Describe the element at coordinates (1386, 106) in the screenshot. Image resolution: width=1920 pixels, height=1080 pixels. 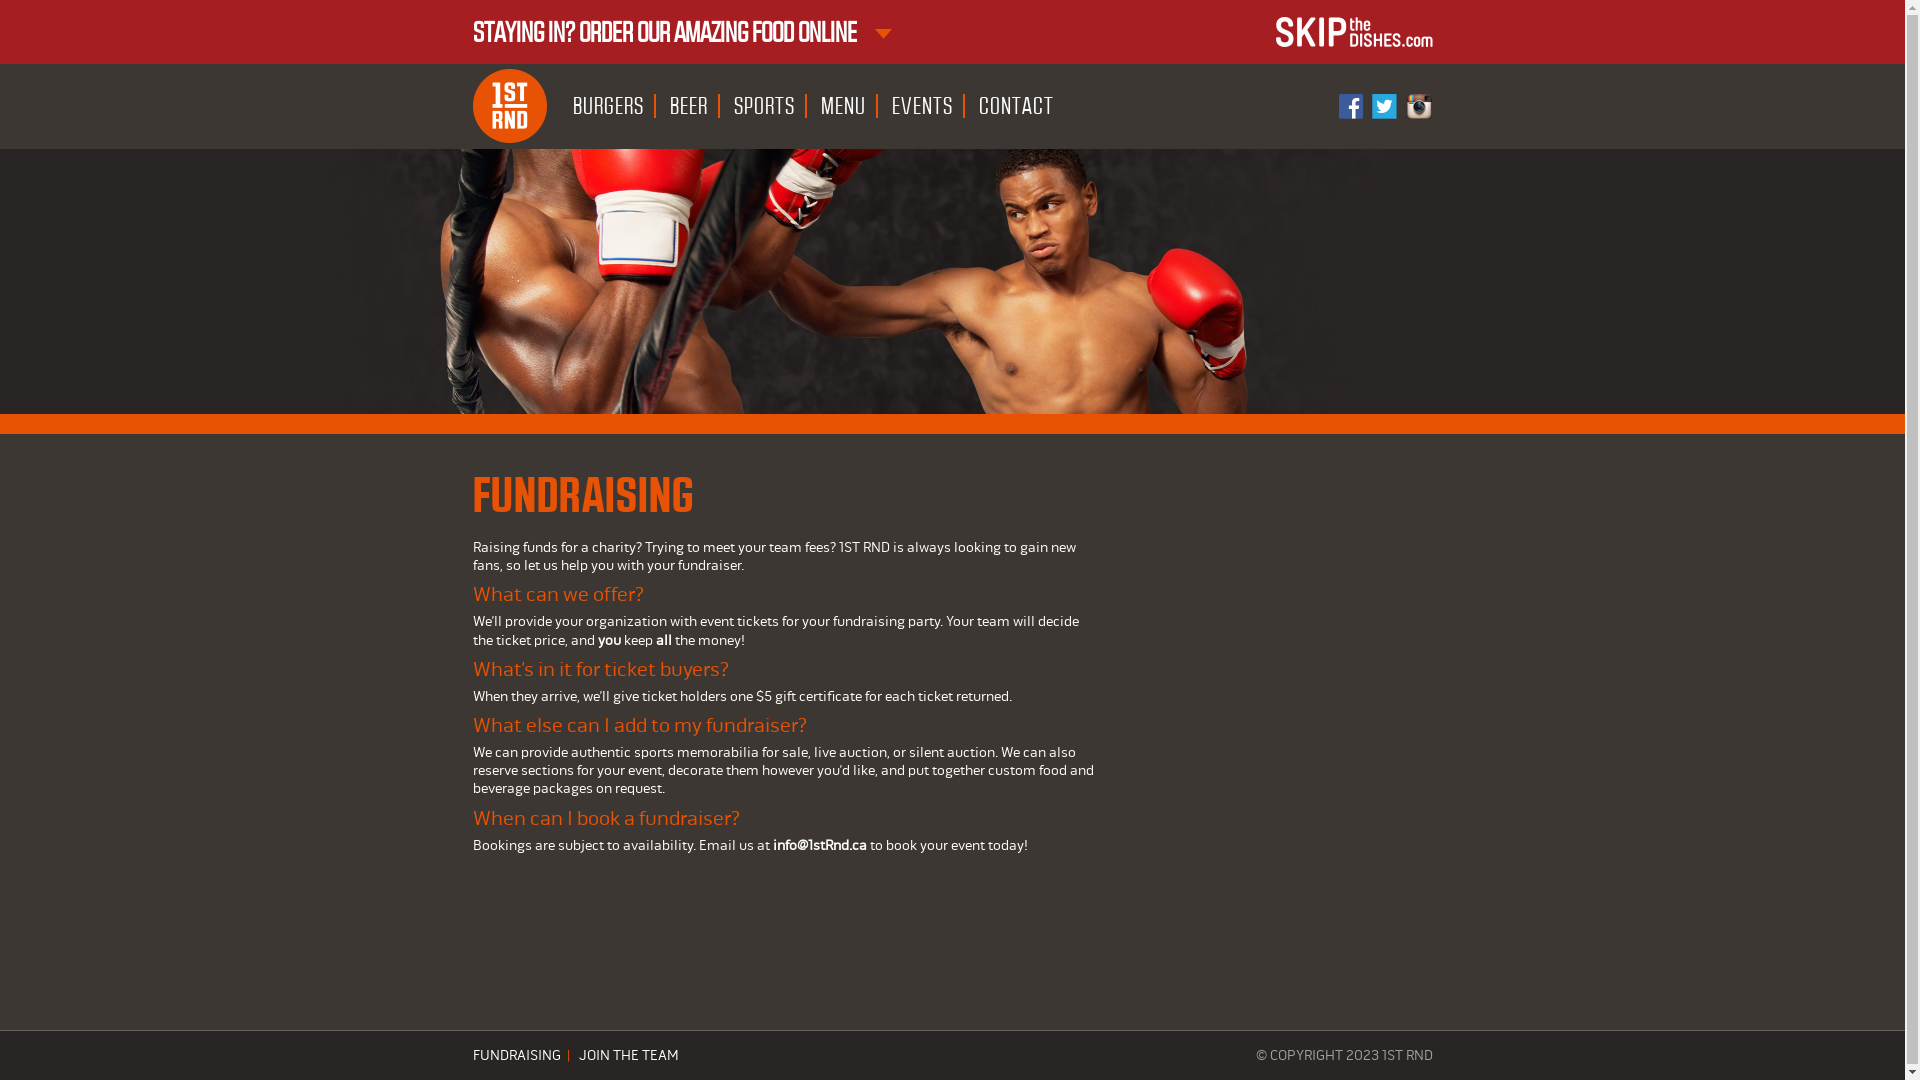
I see `Twitter` at that location.